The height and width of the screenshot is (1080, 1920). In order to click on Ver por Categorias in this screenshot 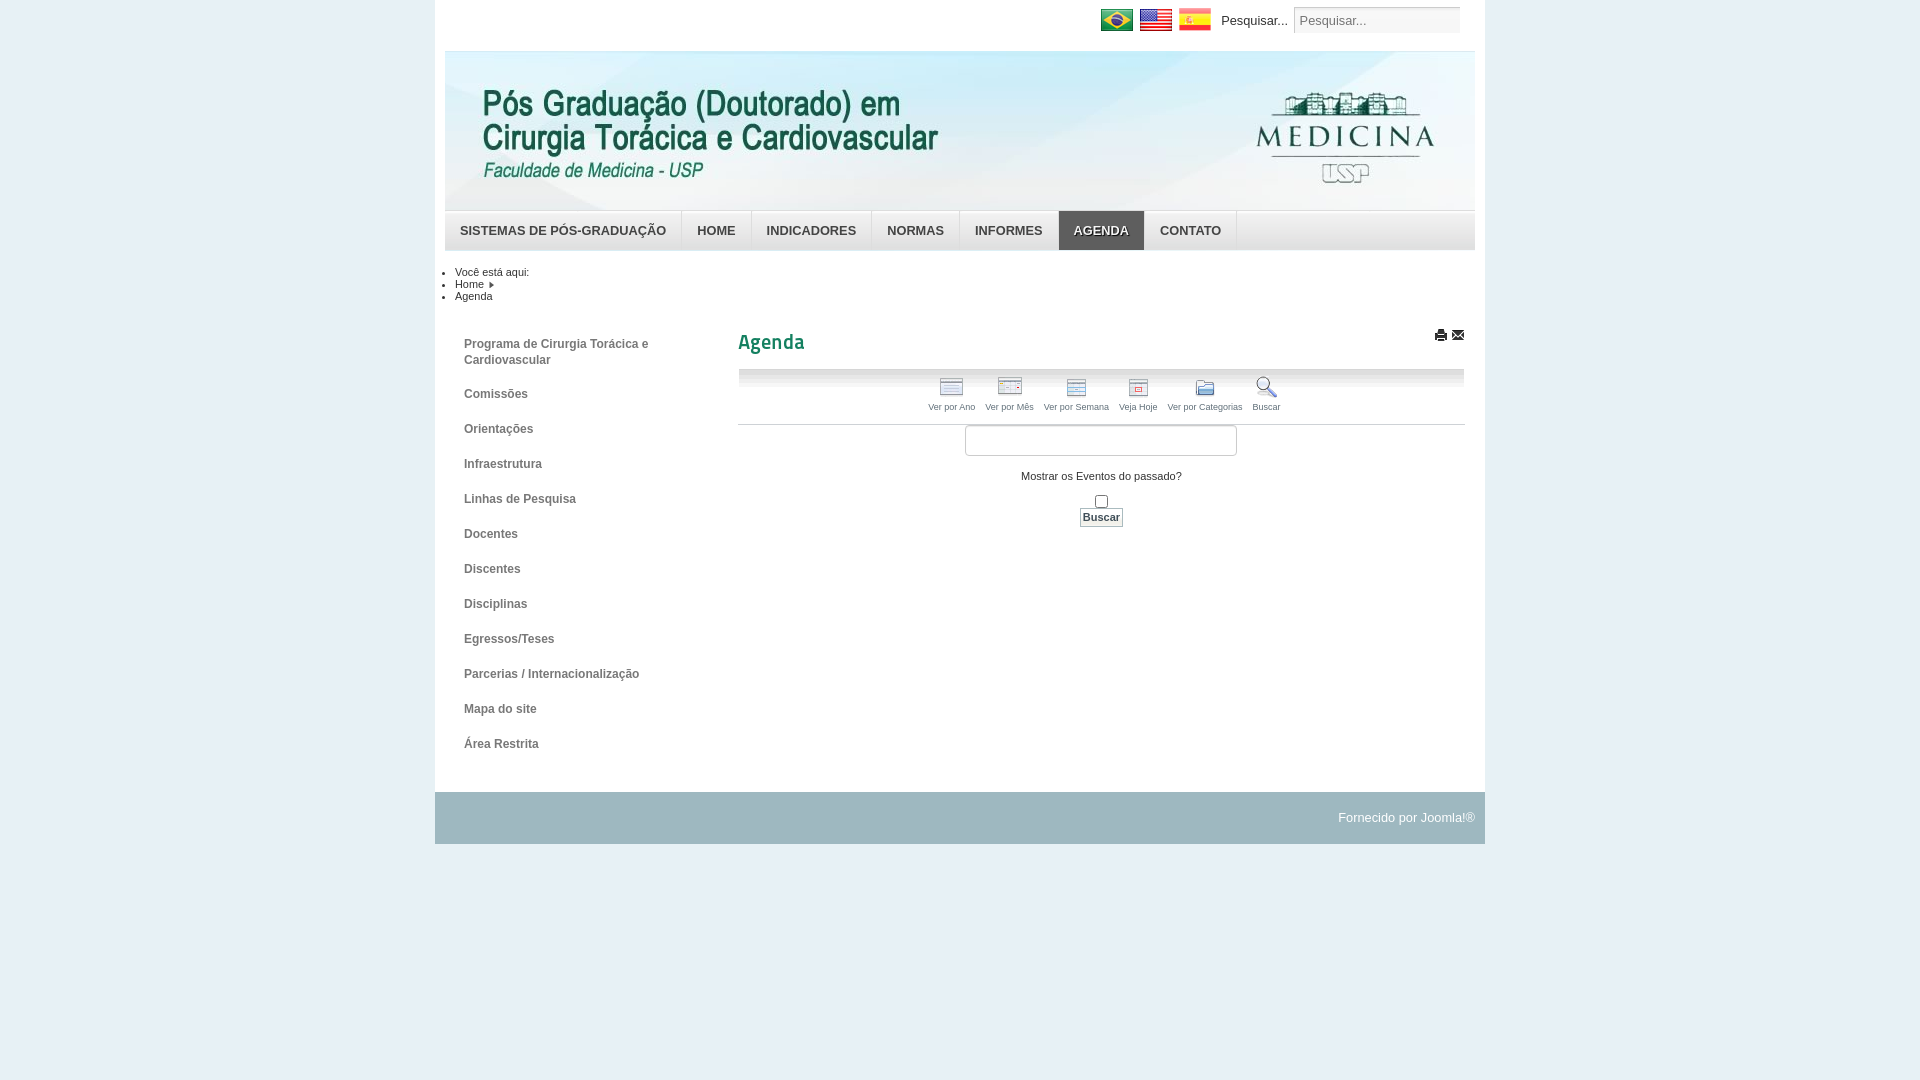, I will do `click(1204, 397)`.